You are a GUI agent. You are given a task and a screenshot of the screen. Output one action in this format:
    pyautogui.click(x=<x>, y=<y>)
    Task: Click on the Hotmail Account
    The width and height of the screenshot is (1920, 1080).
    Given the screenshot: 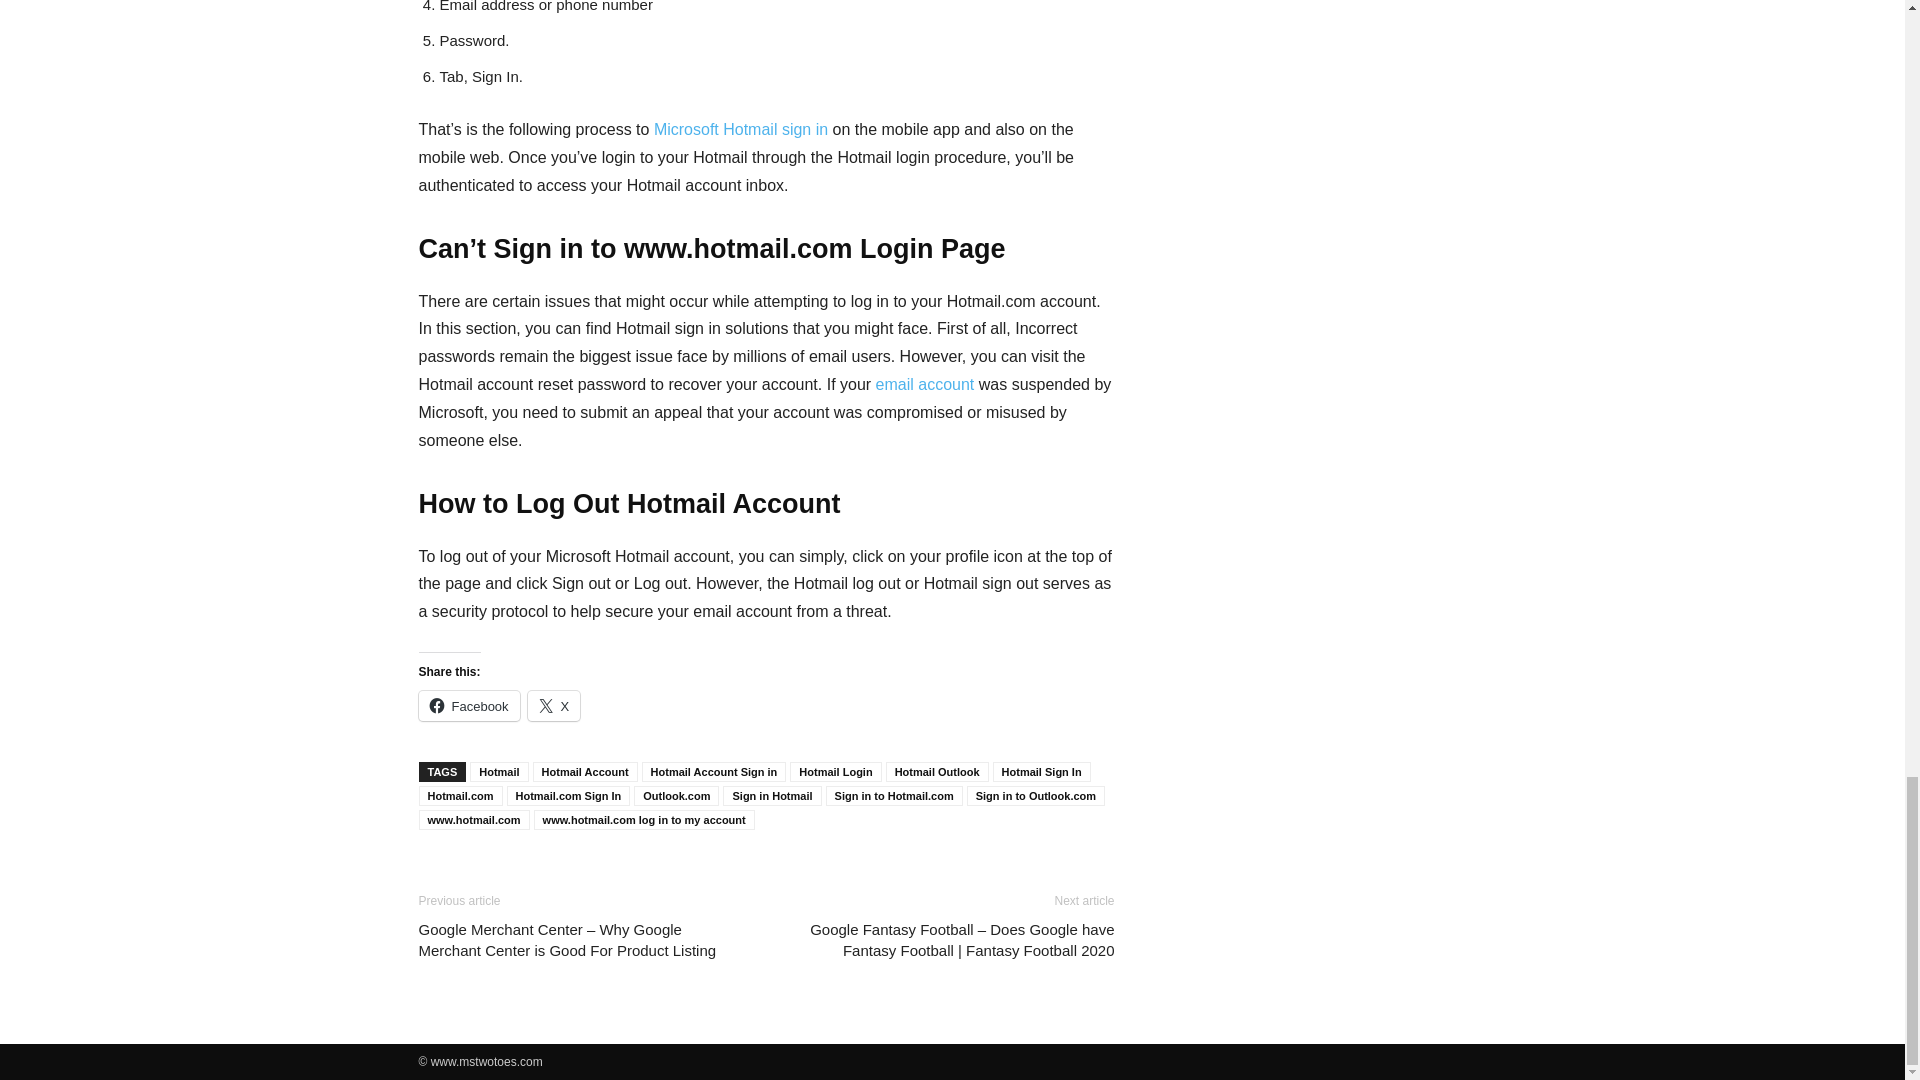 What is the action you would take?
    pyautogui.click(x=585, y=772)
    